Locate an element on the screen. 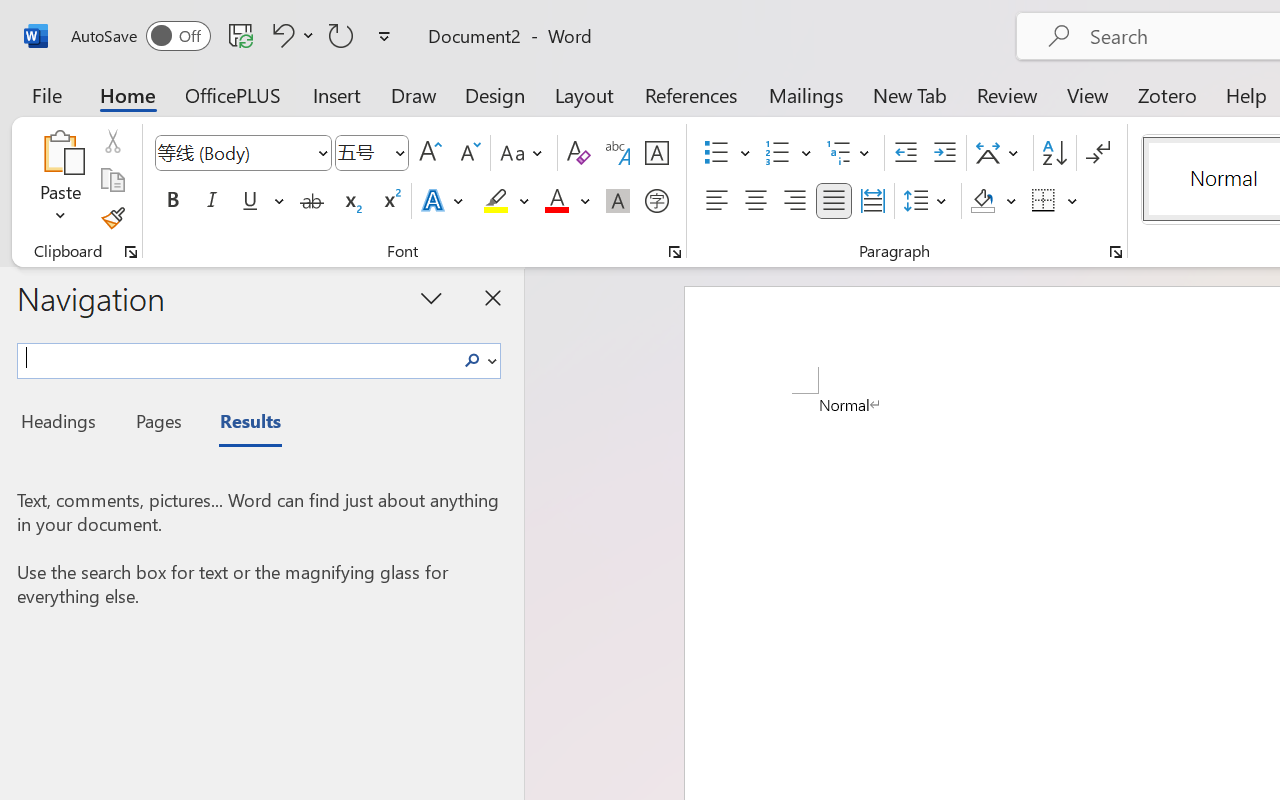 The width and height of the screenshot is (1280, 800). Open is located at coordinates (399, 152).